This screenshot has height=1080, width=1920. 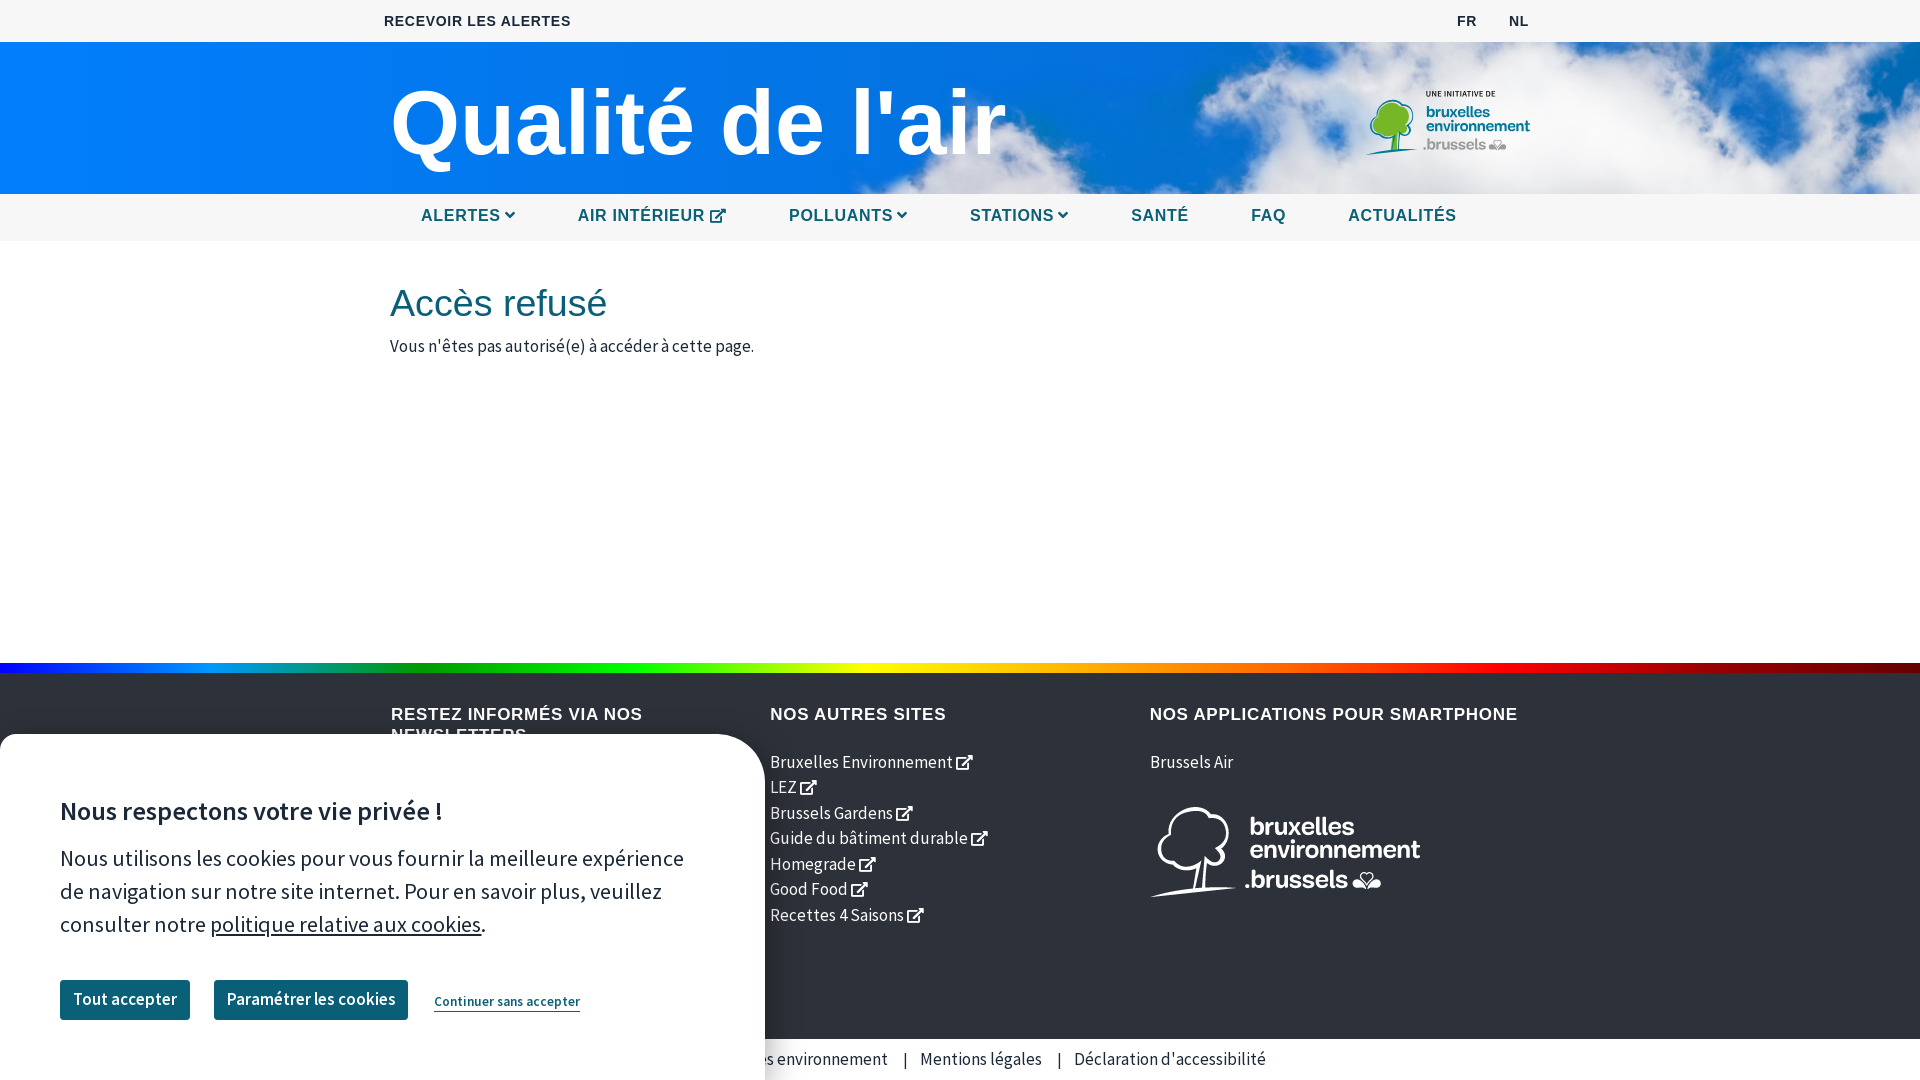 I want to click on politique relative aux cookies, so click(x=346, y=924).